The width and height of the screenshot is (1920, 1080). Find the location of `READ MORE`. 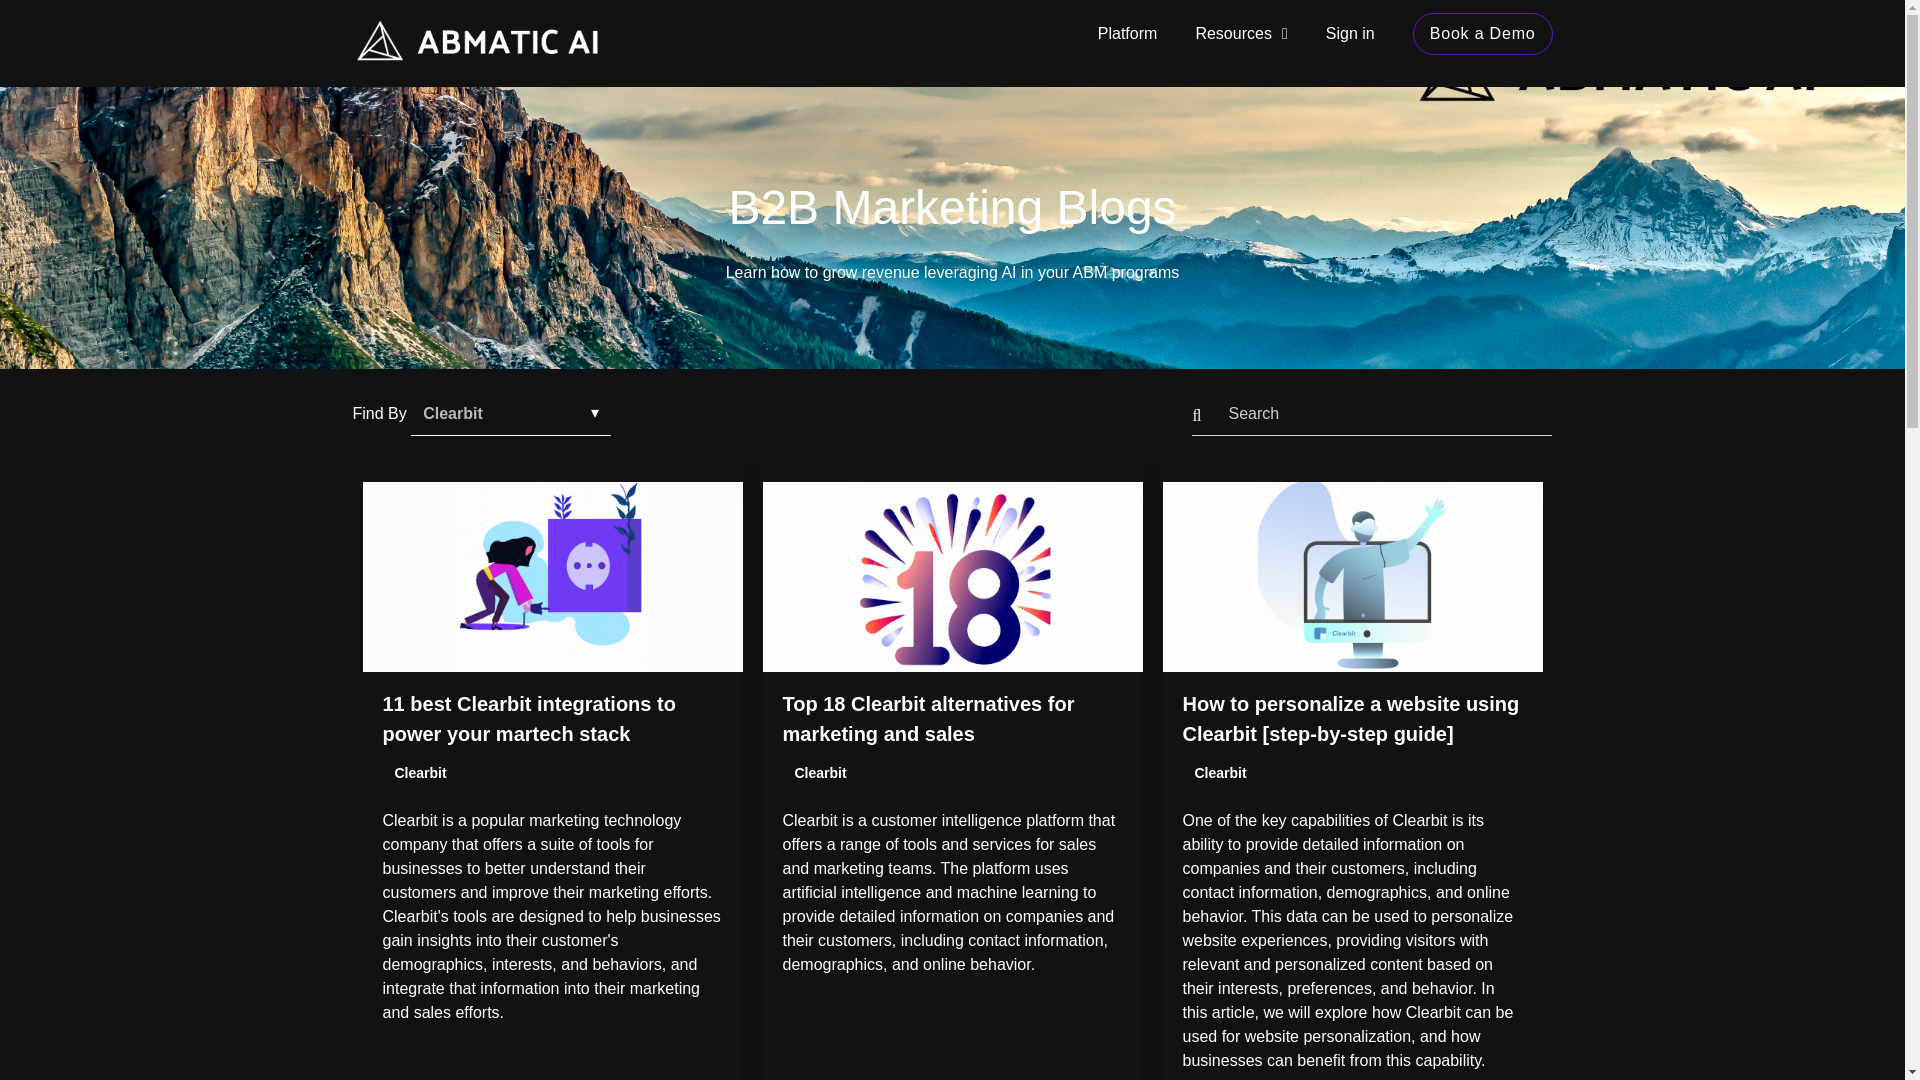

READ MORE is located at coordinates (552, 1060).